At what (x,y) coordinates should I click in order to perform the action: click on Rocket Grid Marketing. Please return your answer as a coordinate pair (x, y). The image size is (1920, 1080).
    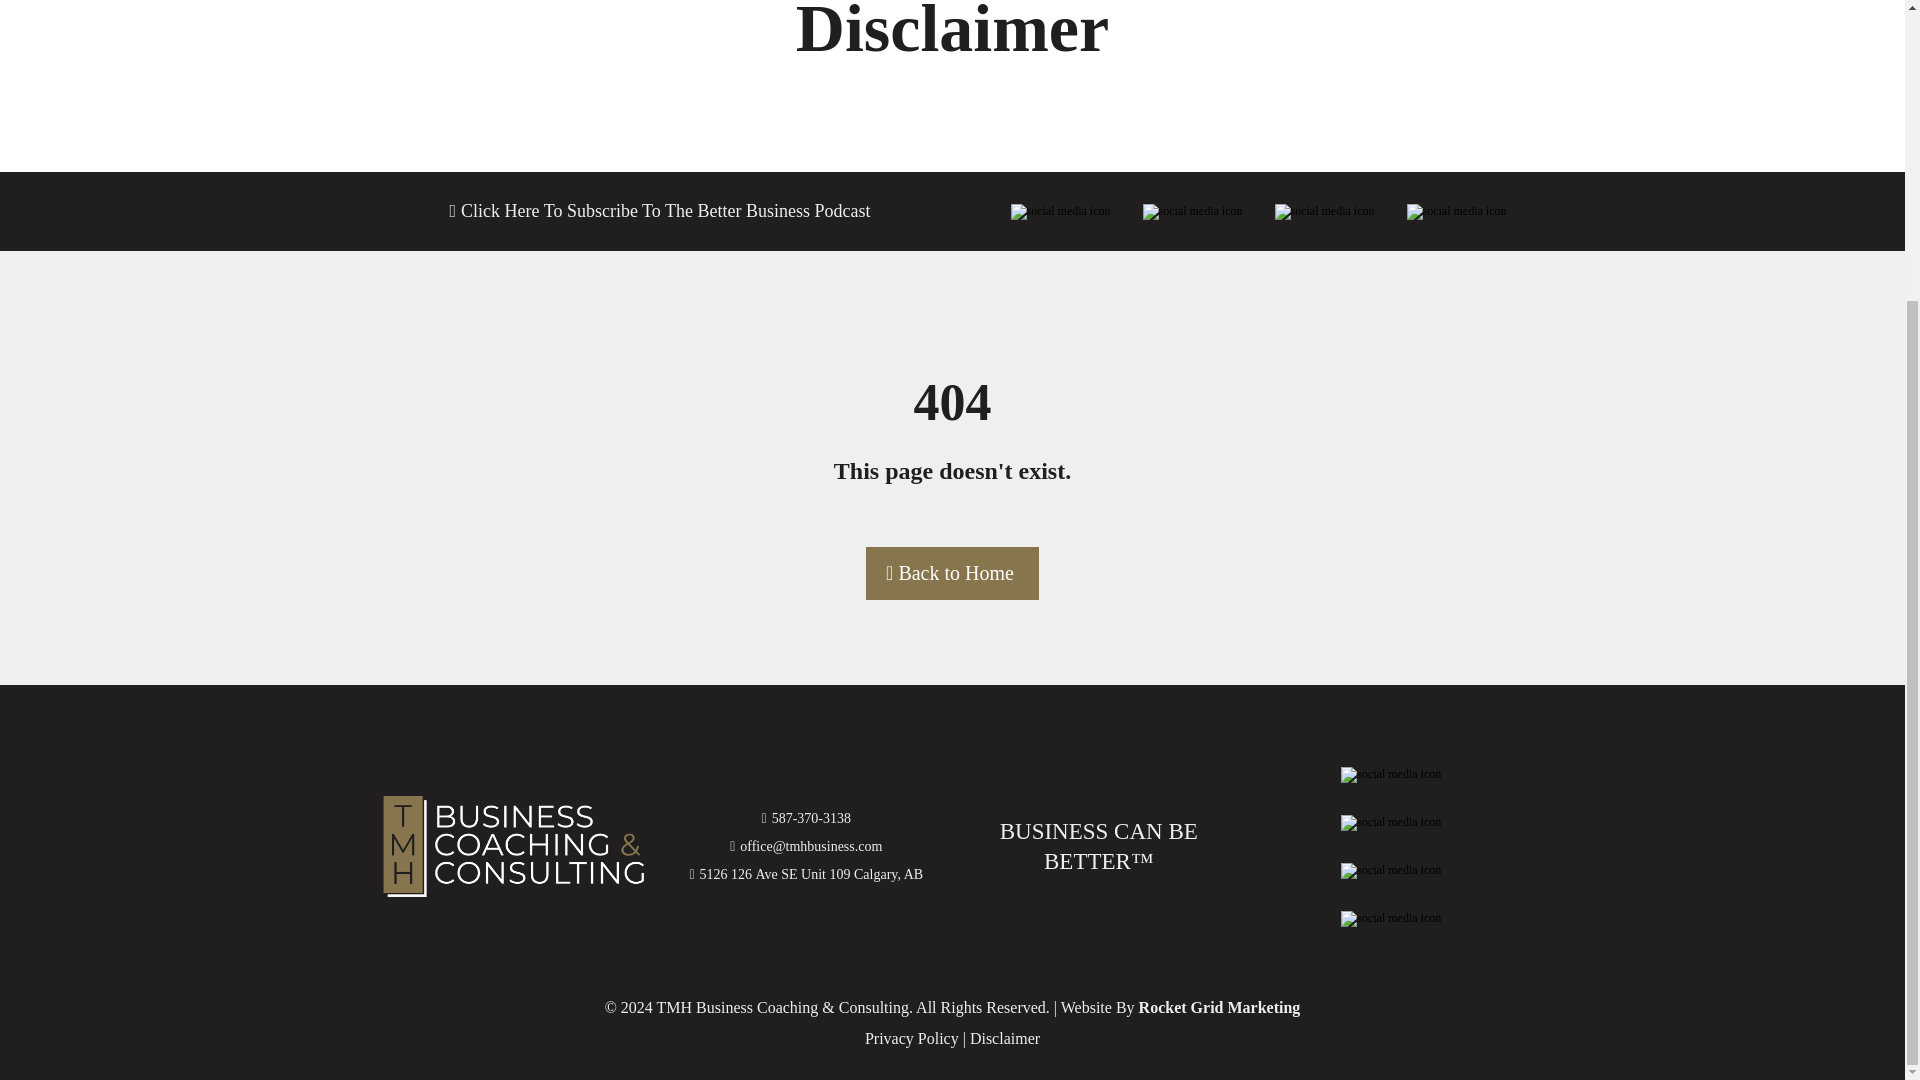
    Looking at the image, I should click on (1220, 1008).